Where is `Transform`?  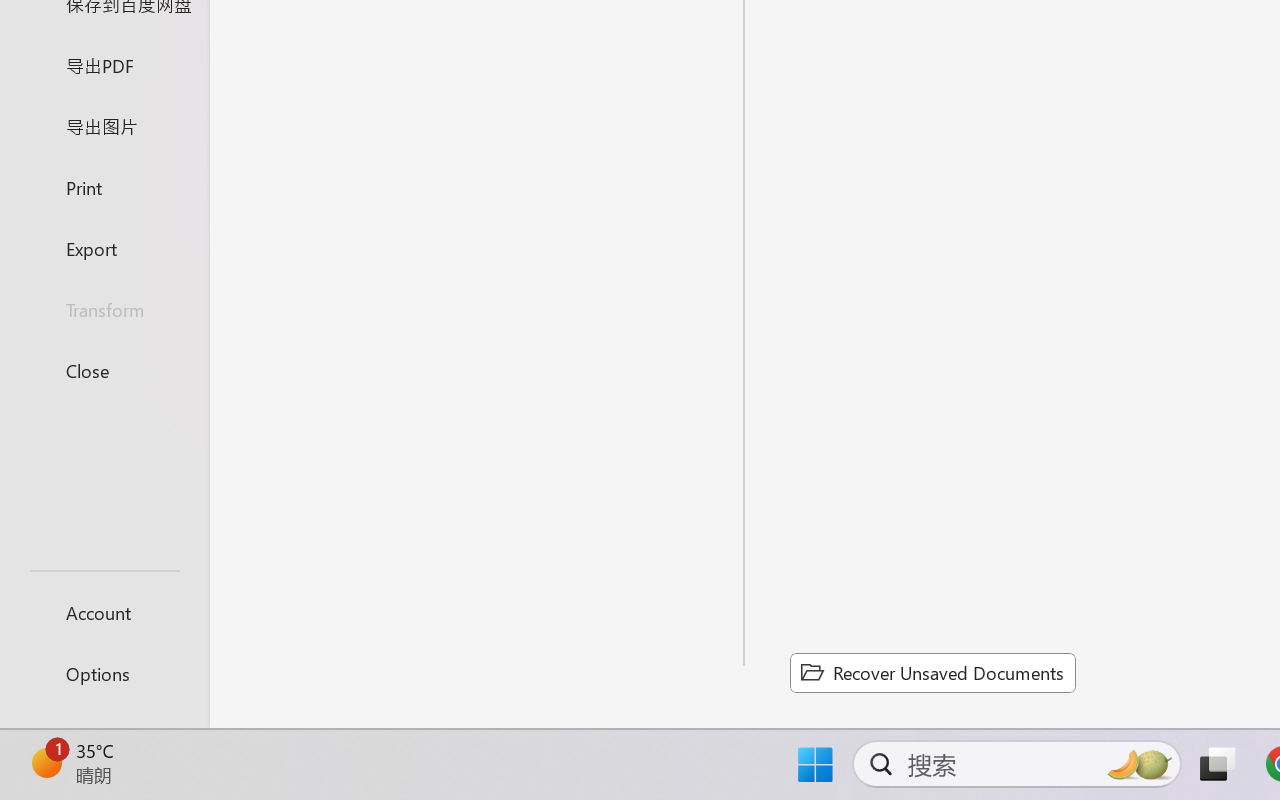
Transform is located at coordinates (104, 310).